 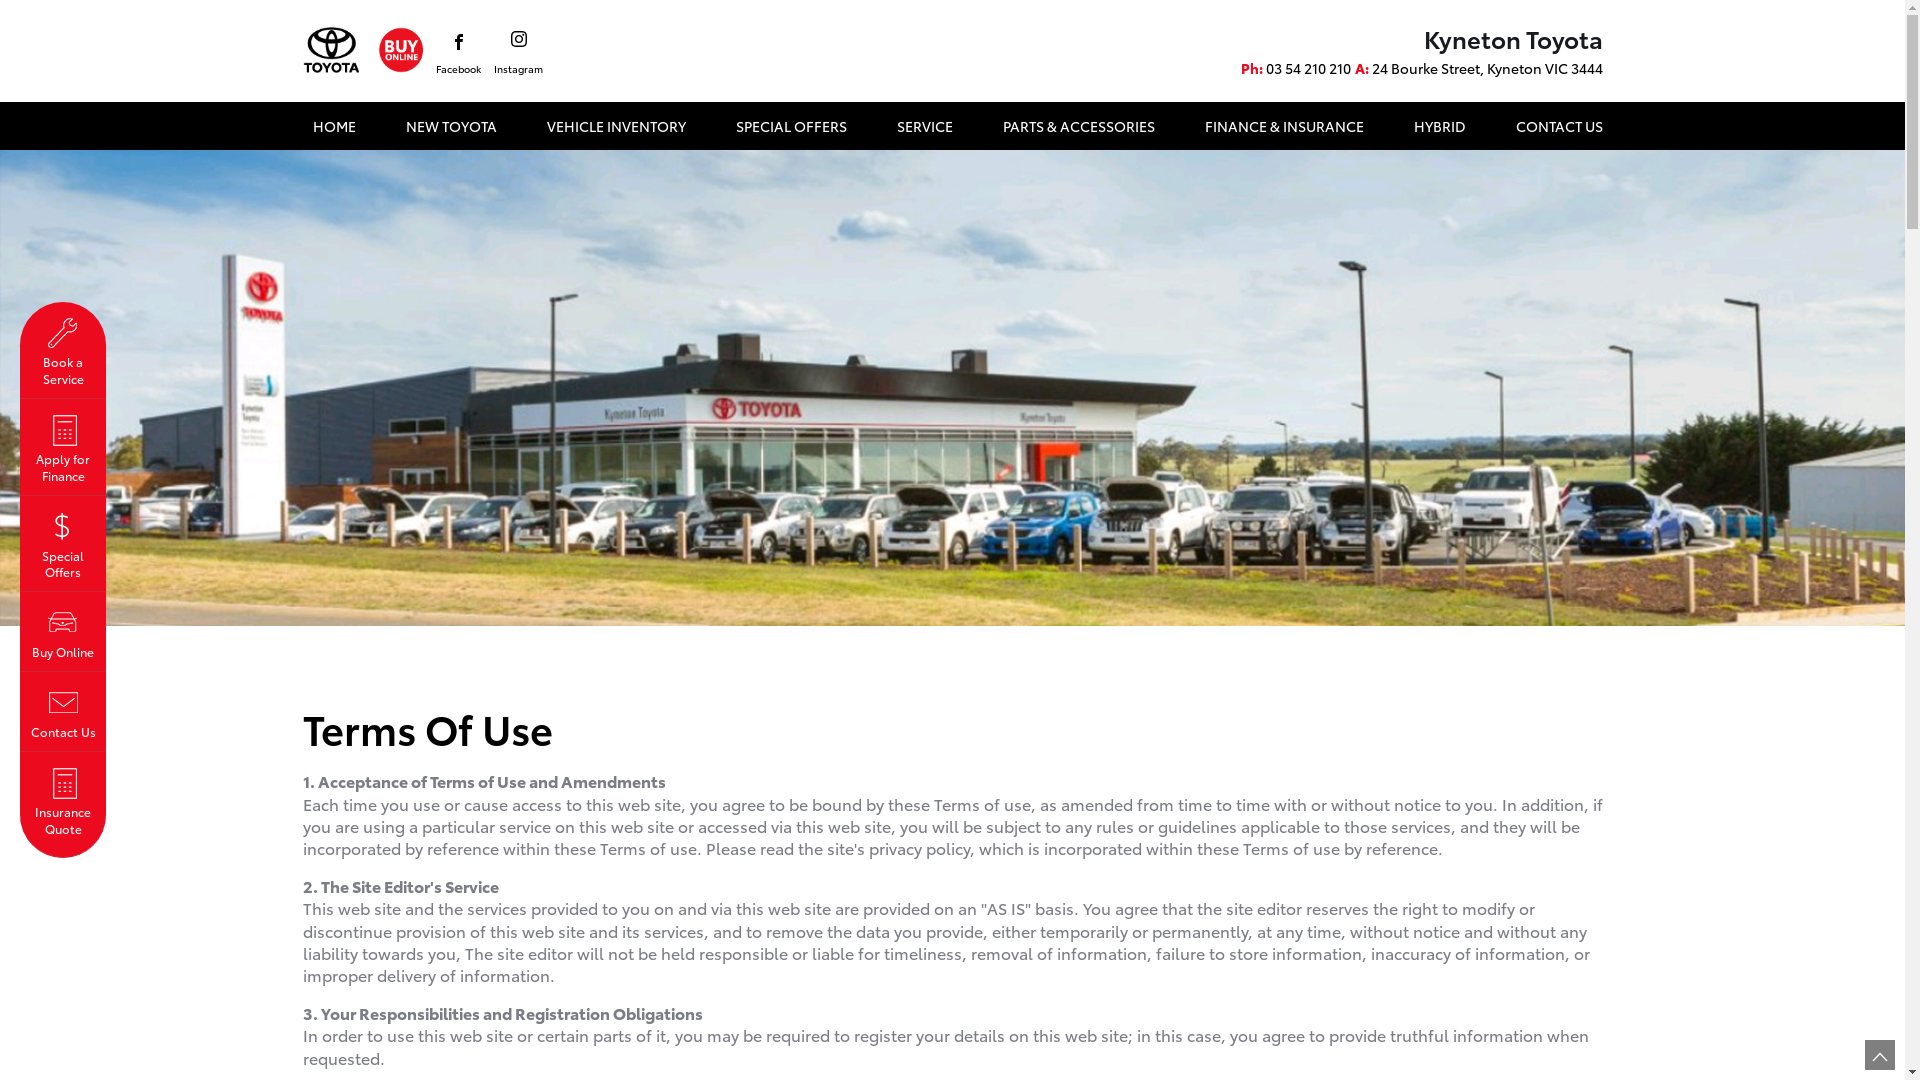 What do you see at coordinates (63, 350) in the screenshot?
I see `Book a Service` at bounding box center [63, 350].